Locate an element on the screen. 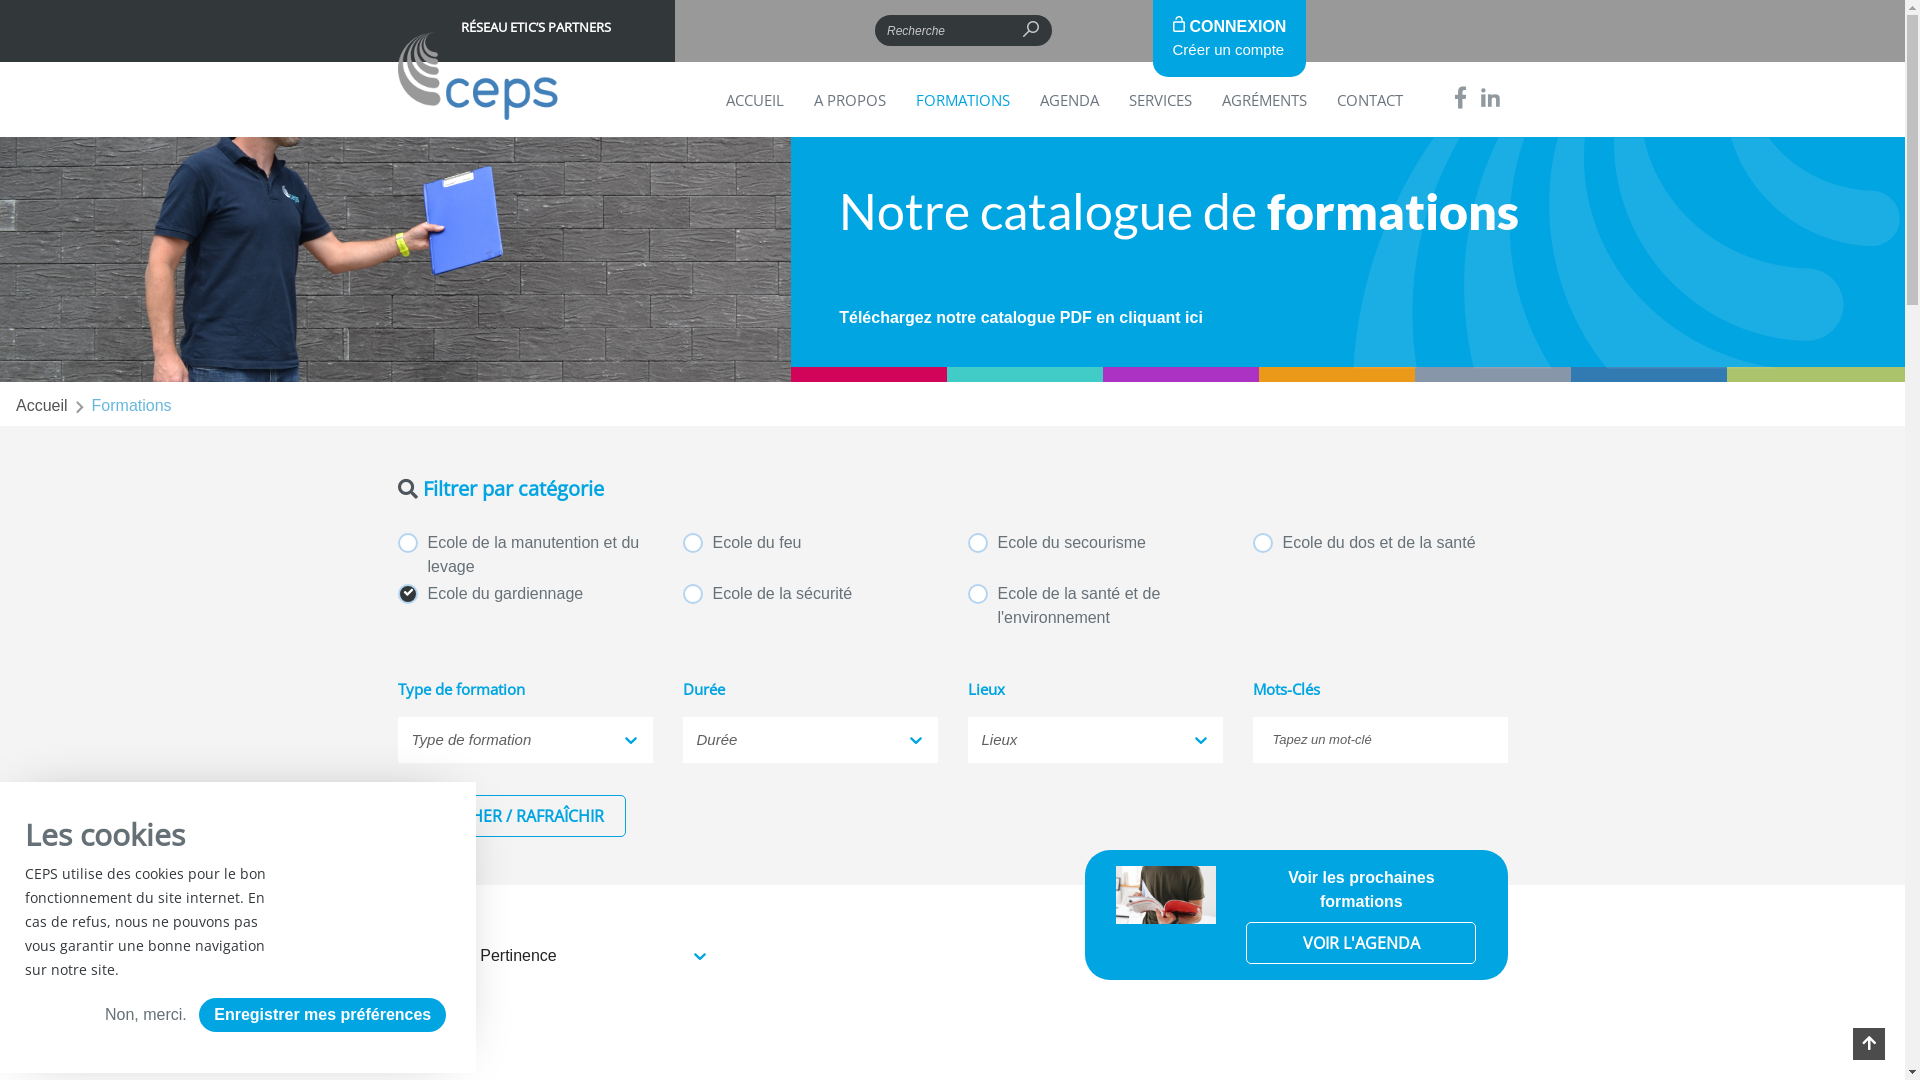 The width and height of the screenshot is (1920, 1080). ACCUEIL is located at coordinates (755, 100).